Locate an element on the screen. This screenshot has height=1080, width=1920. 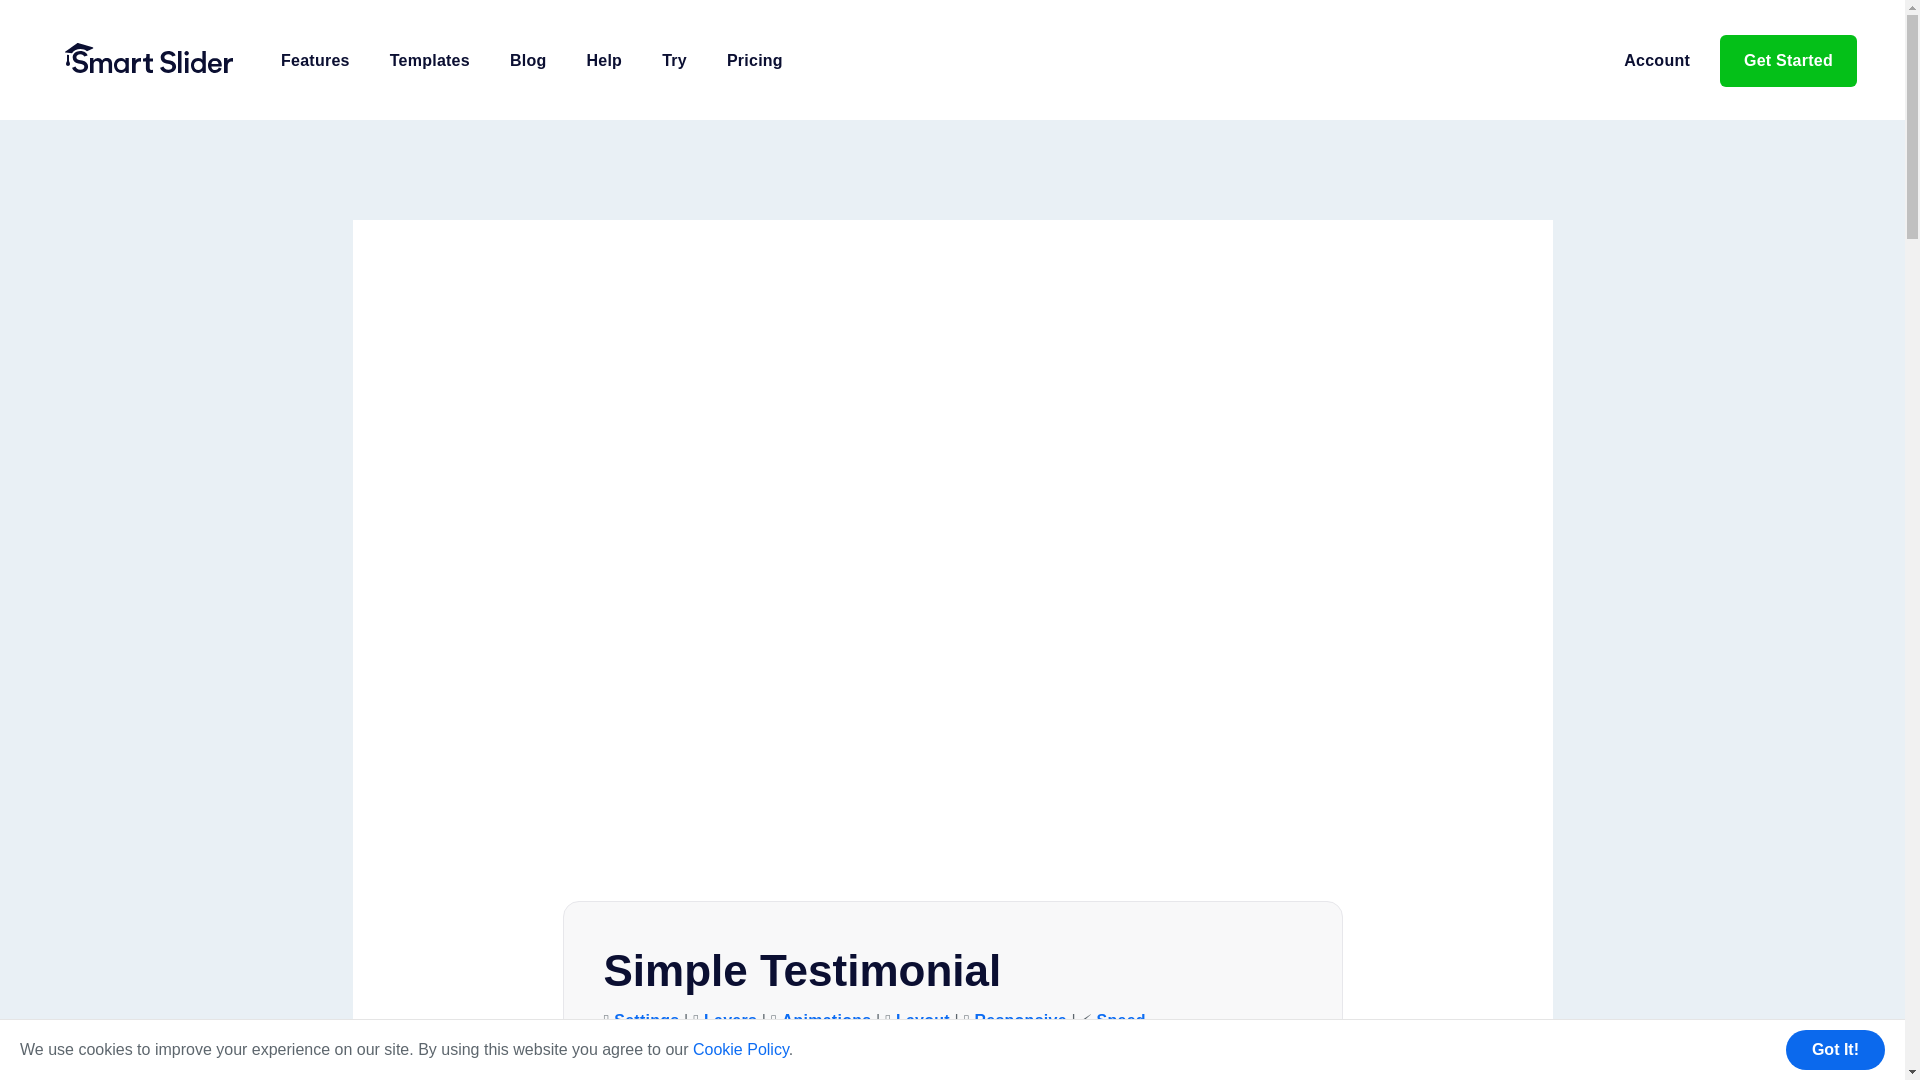
Help is located at coordinates (604, 60).